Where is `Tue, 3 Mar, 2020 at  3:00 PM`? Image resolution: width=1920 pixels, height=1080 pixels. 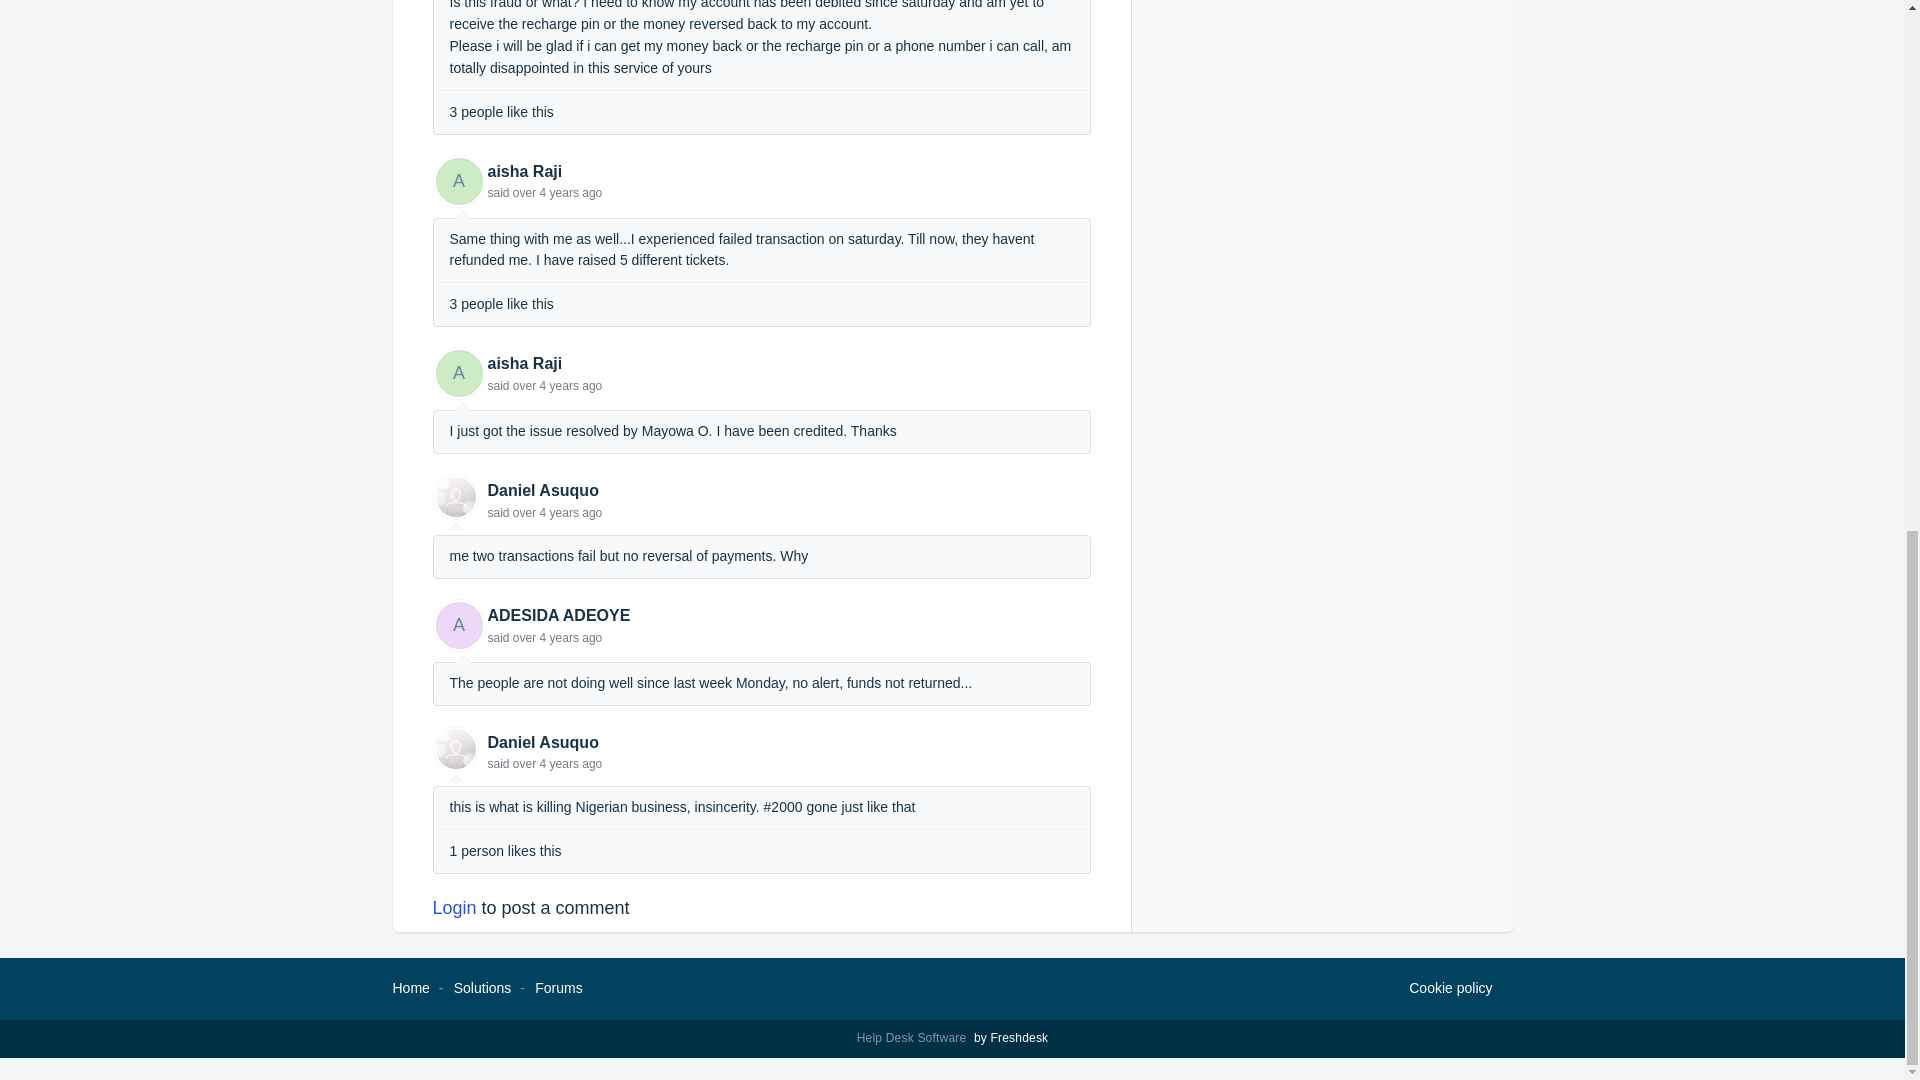 Tue, 3 Mar, 2020 at  3:00 PM is located at coordinates (557, 192).